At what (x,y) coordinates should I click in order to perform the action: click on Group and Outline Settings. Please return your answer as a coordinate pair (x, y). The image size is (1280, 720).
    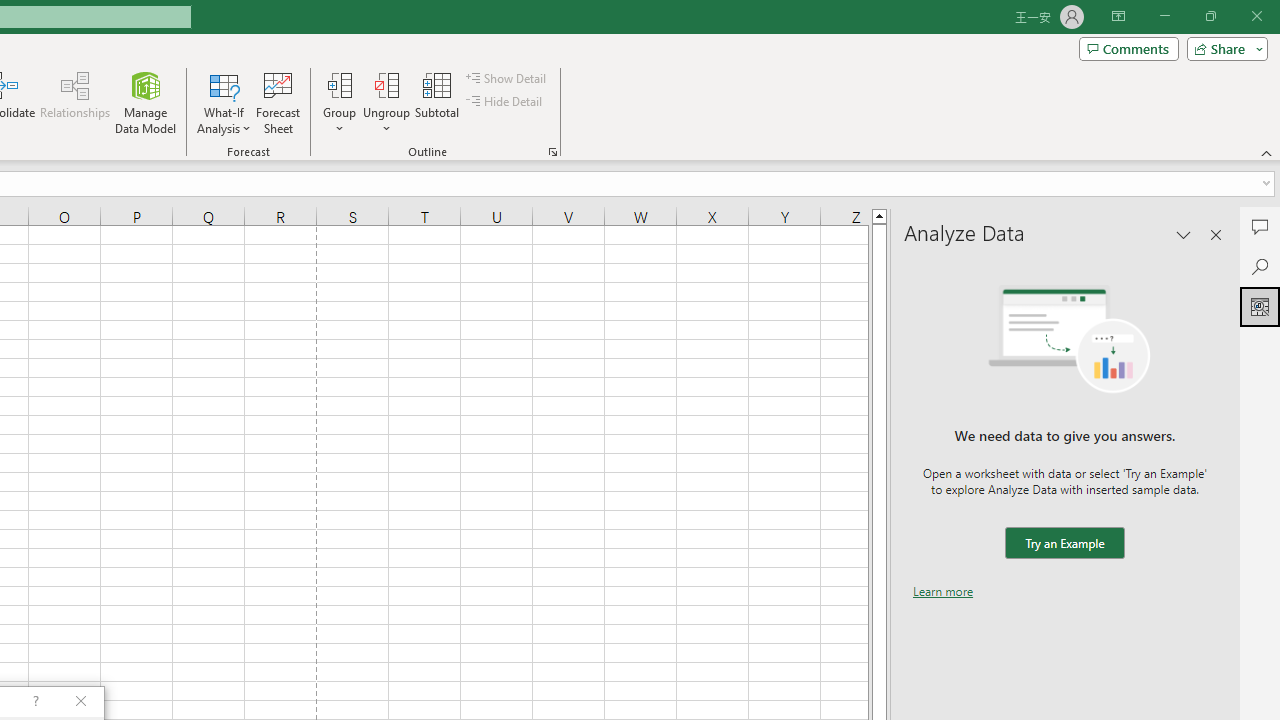
    Looking at the image, I should click on (552, 152).